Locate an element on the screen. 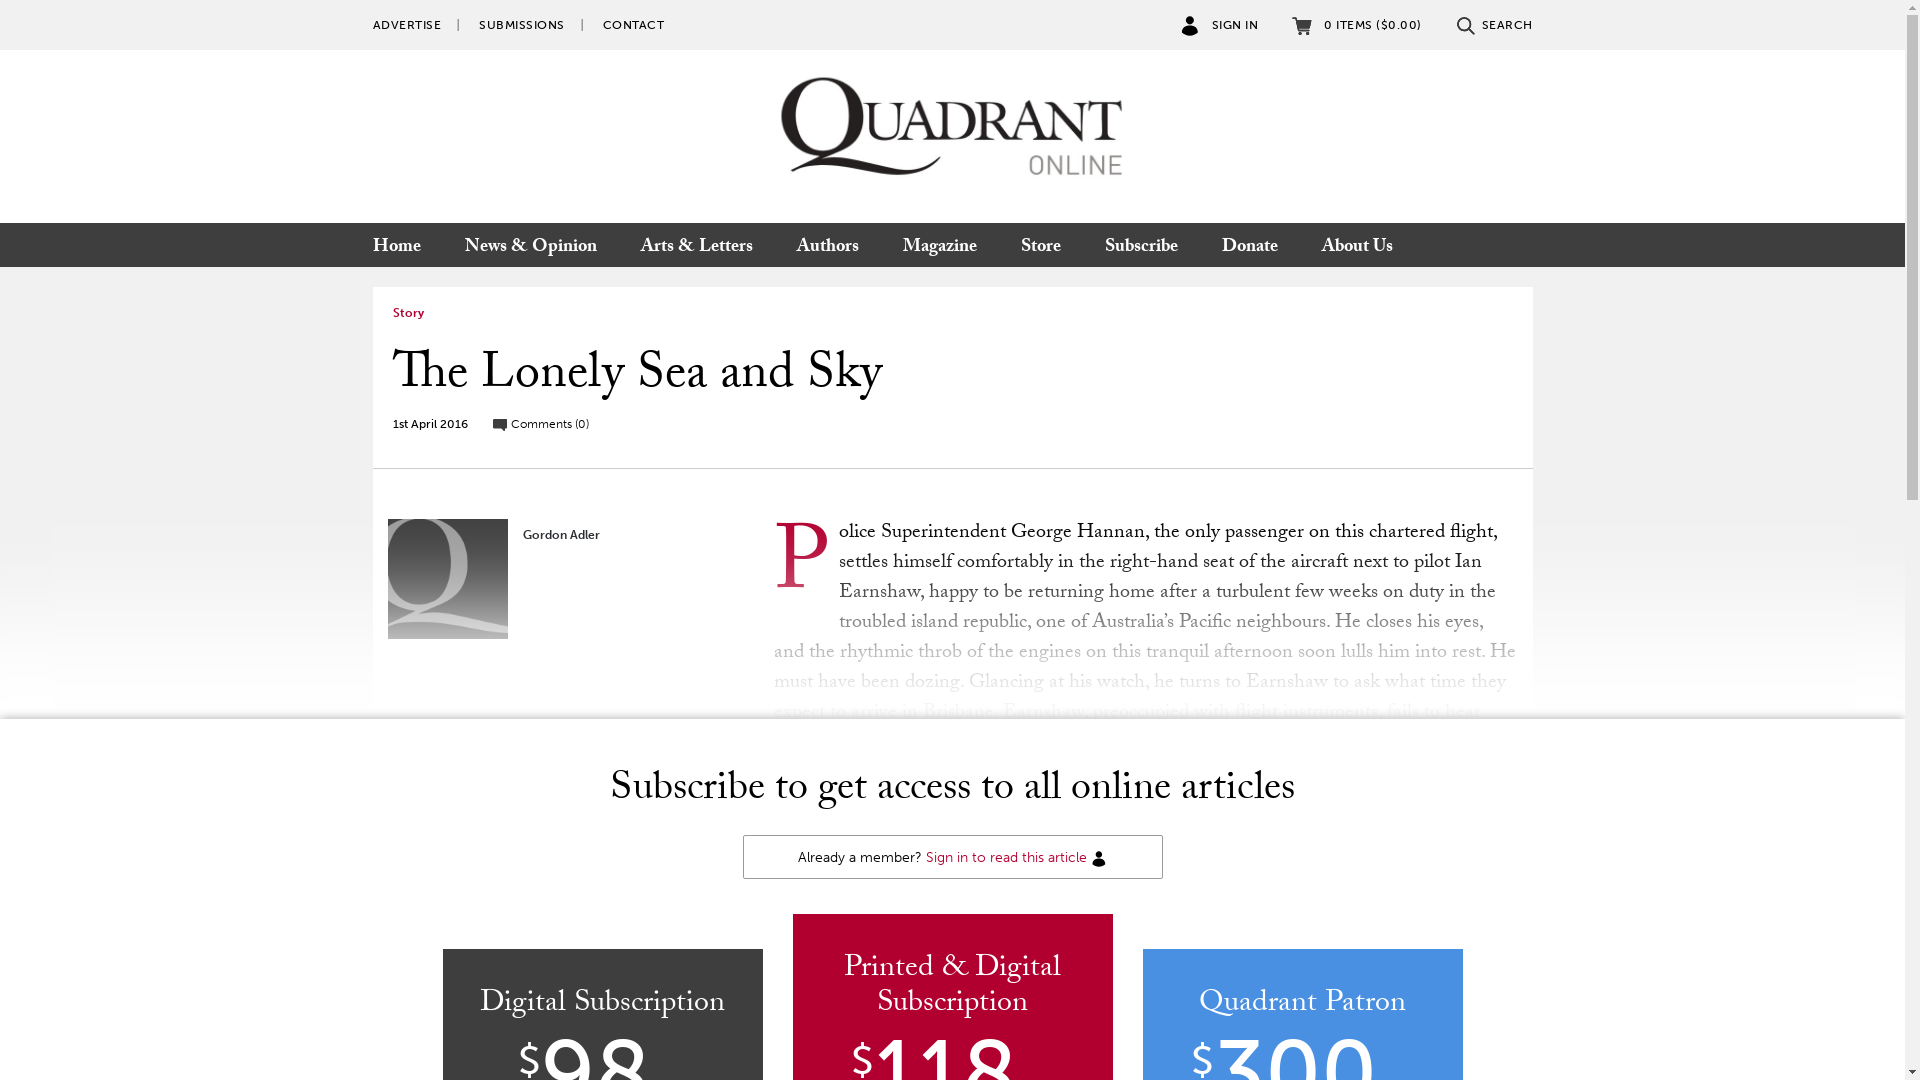 The width and height of the screenshot is (1920, 1080). CONTACT is located at coordinates (633, 25).